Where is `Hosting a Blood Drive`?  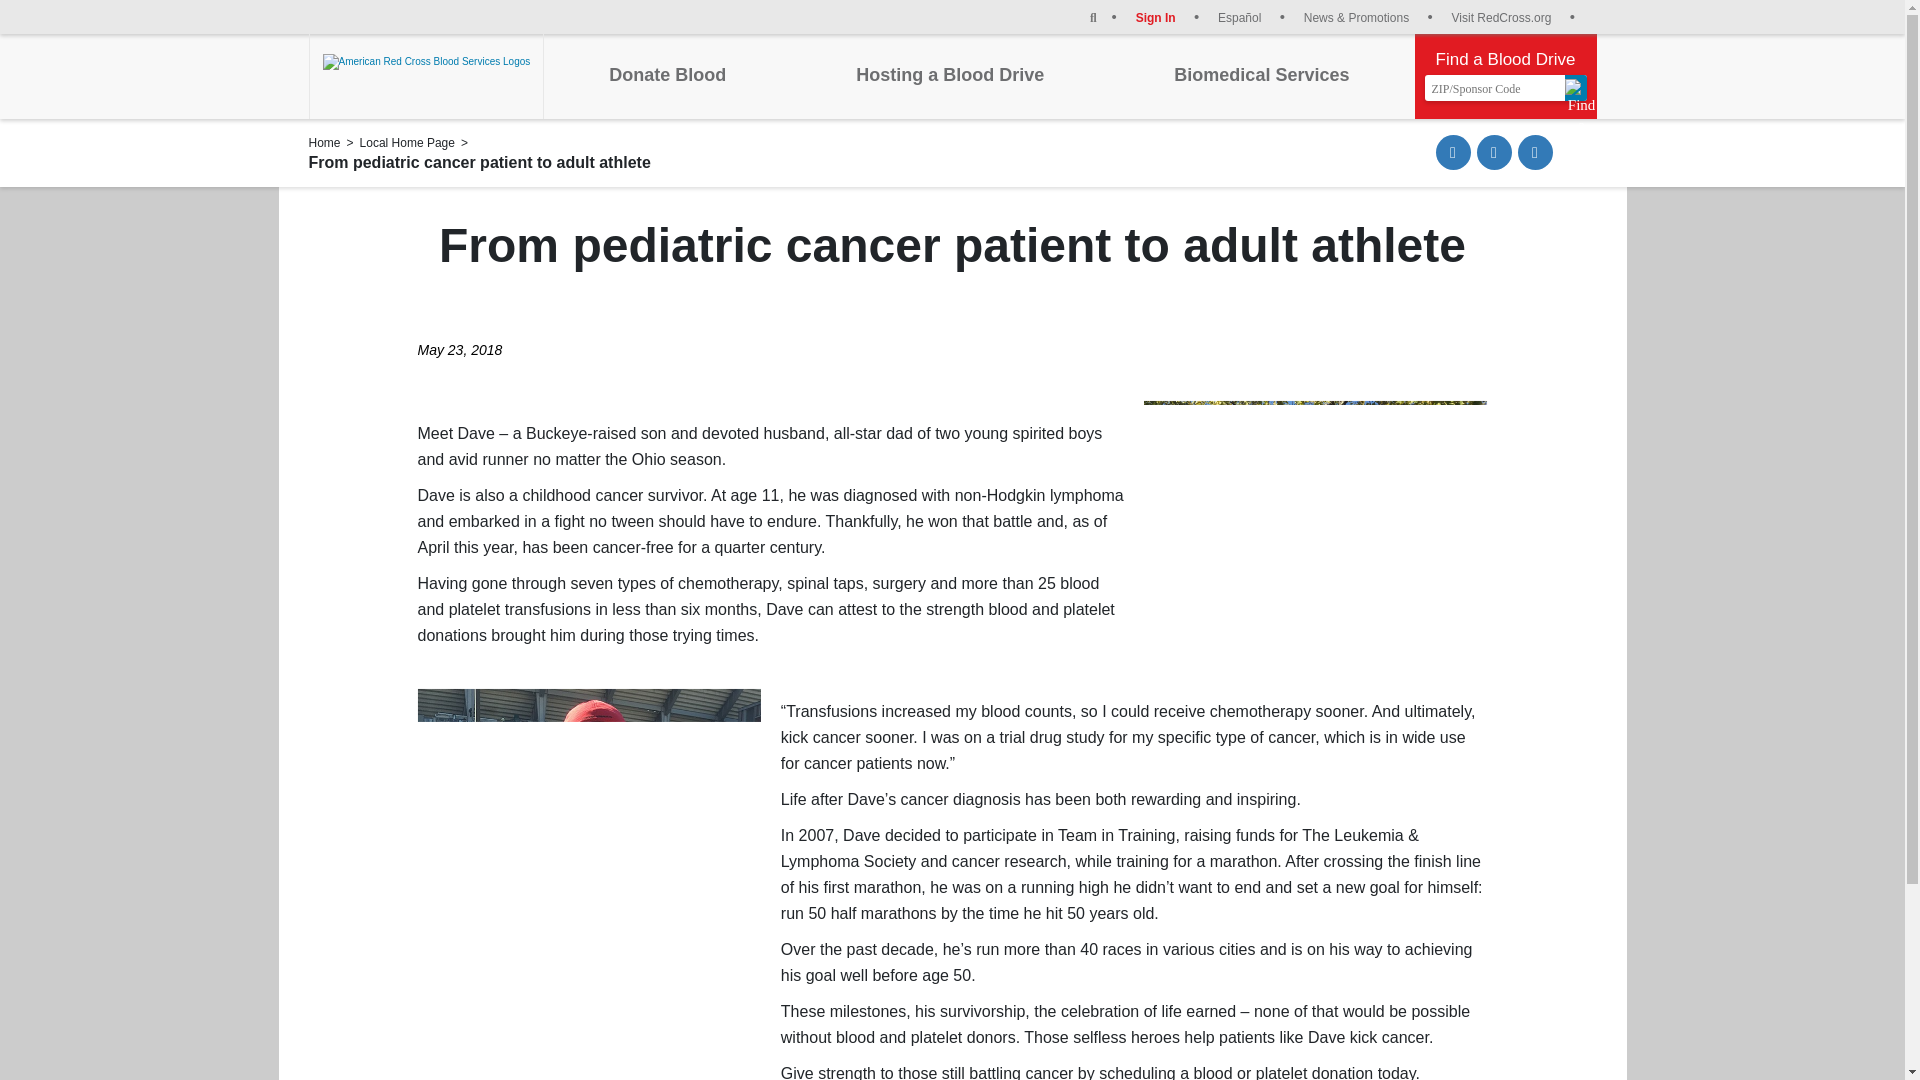 Hosting a Blood Drive is located at coordinates (950, 74).